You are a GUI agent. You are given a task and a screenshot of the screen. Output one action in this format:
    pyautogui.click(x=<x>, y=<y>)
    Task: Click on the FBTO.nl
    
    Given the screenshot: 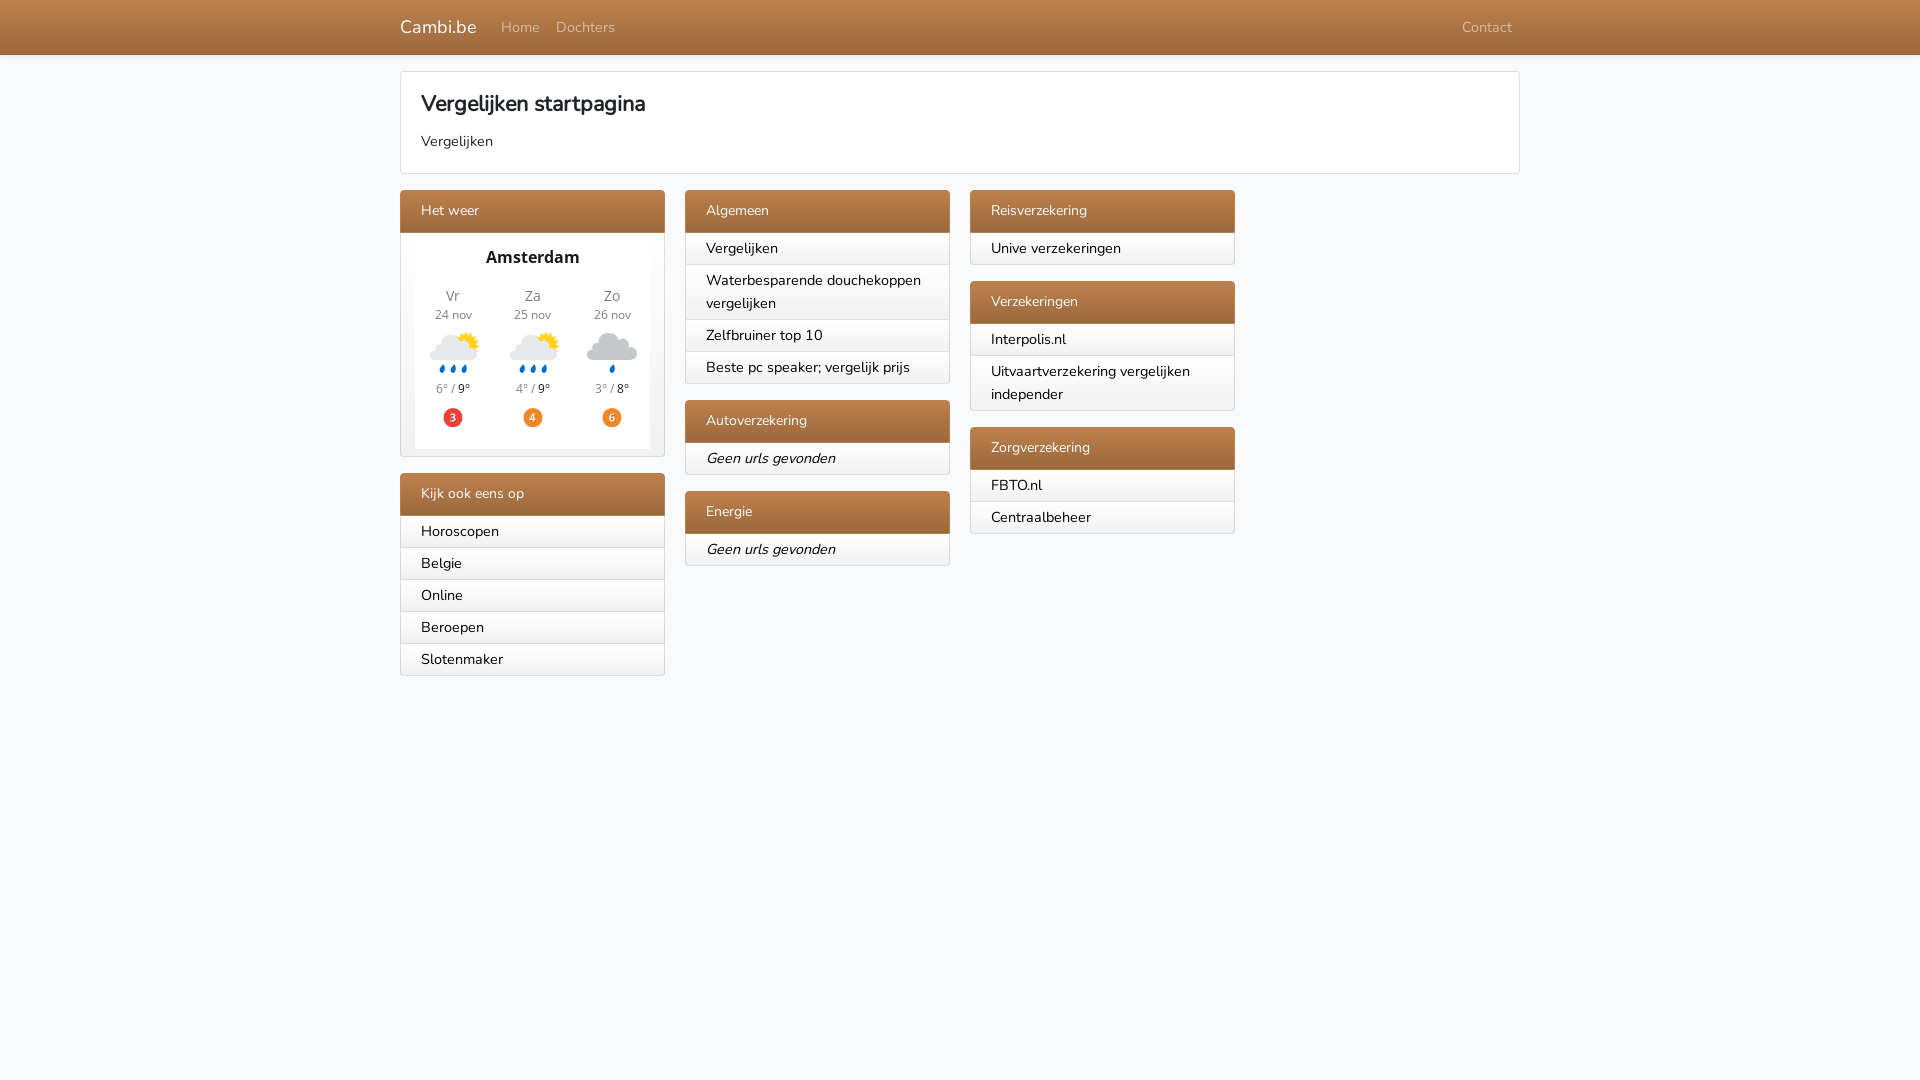 What is the action you would take?
    pyautogui.click(x=1016, y=485)
    